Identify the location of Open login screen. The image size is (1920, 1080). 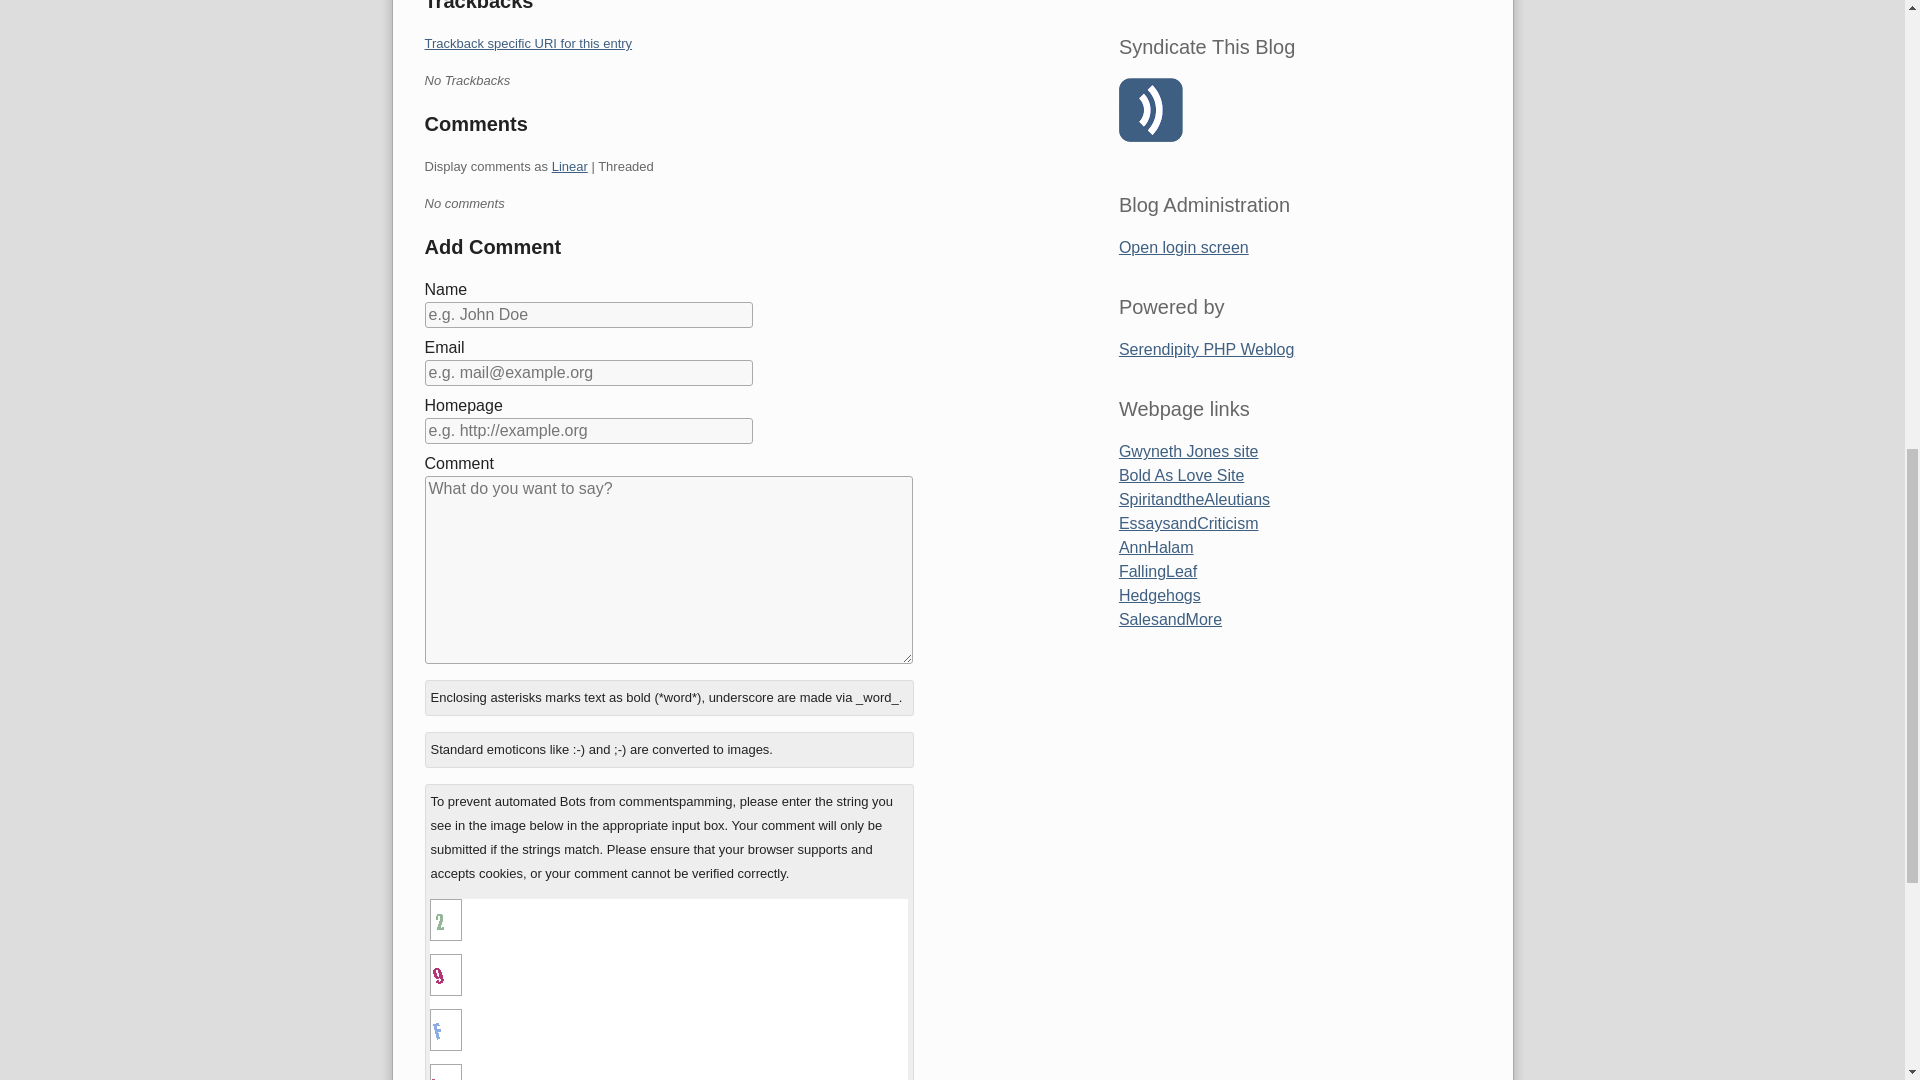
(1184, 246).